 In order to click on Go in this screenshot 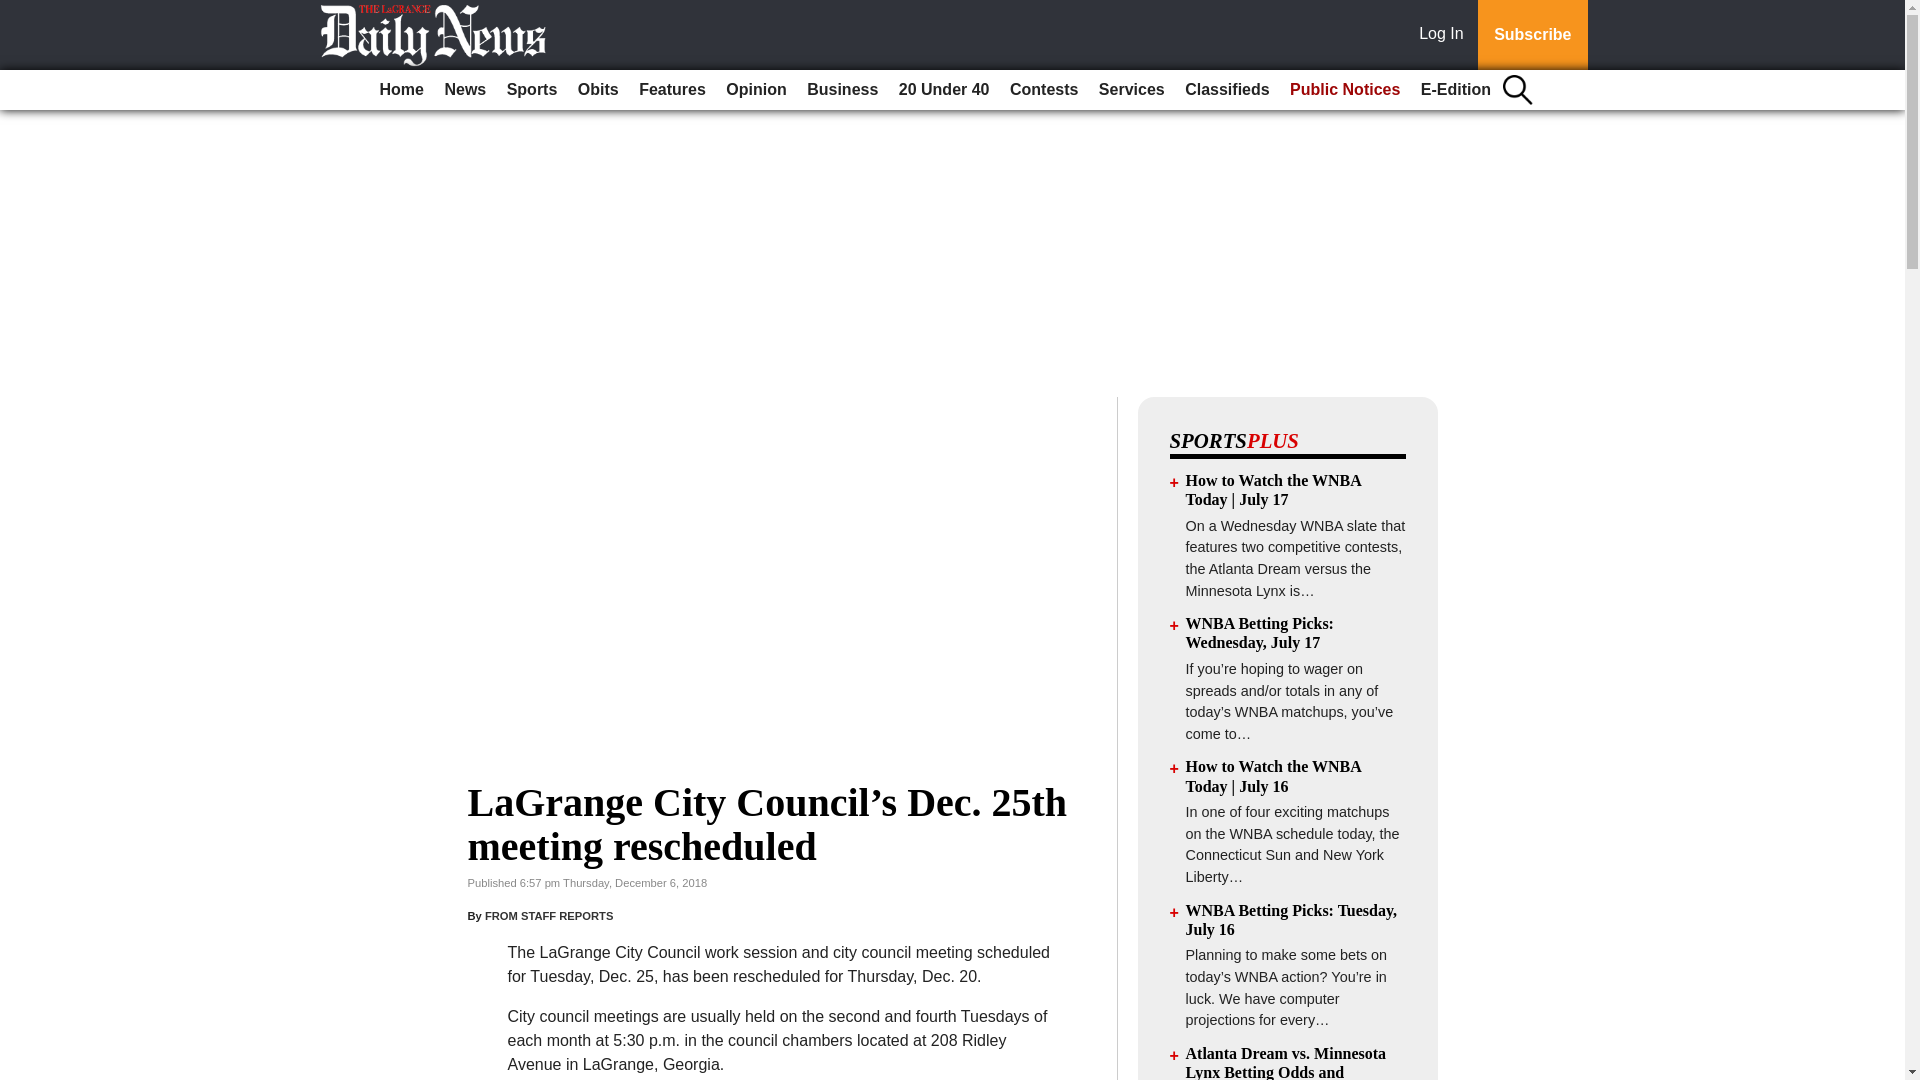, I will do `click(18, 12)`.